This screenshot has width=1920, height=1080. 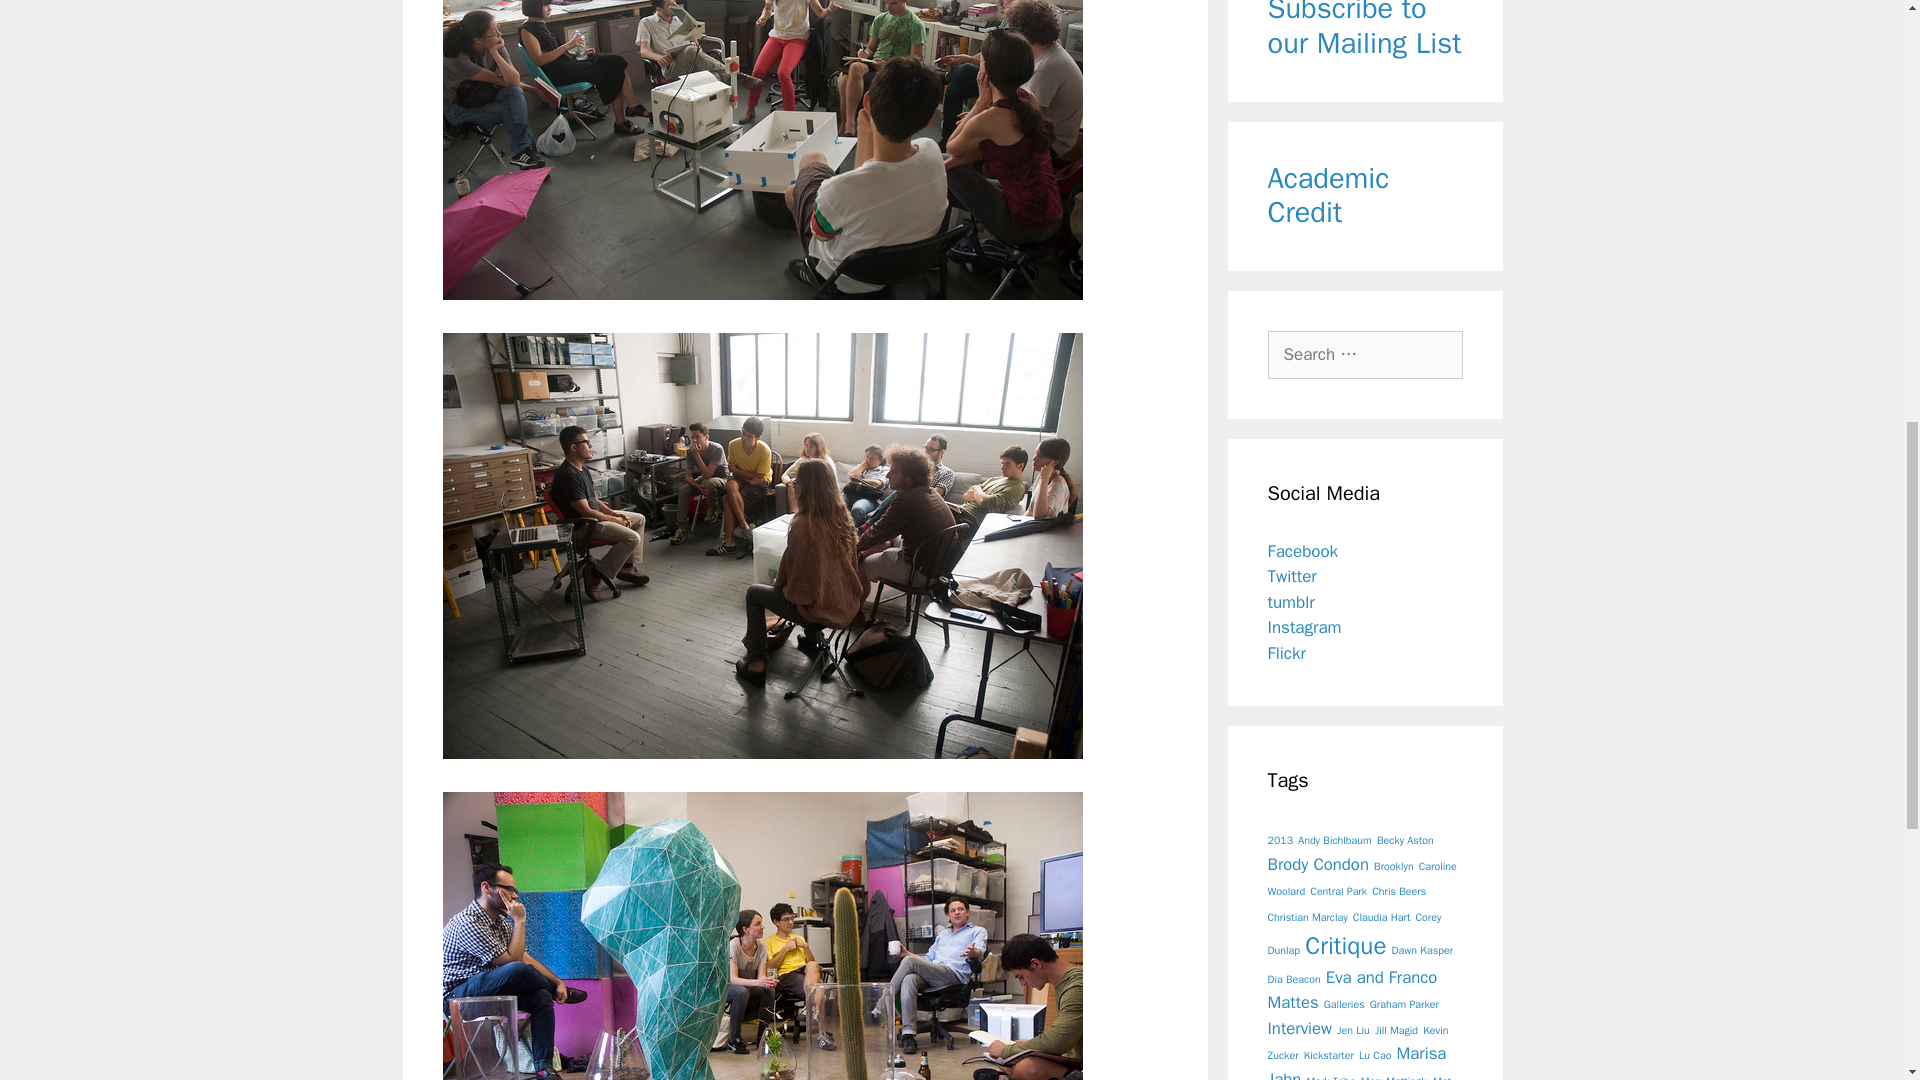 What do you see at coordinates (1280, 840) in the screenshot?
I see `2013` at bounding box center [1280, 840].